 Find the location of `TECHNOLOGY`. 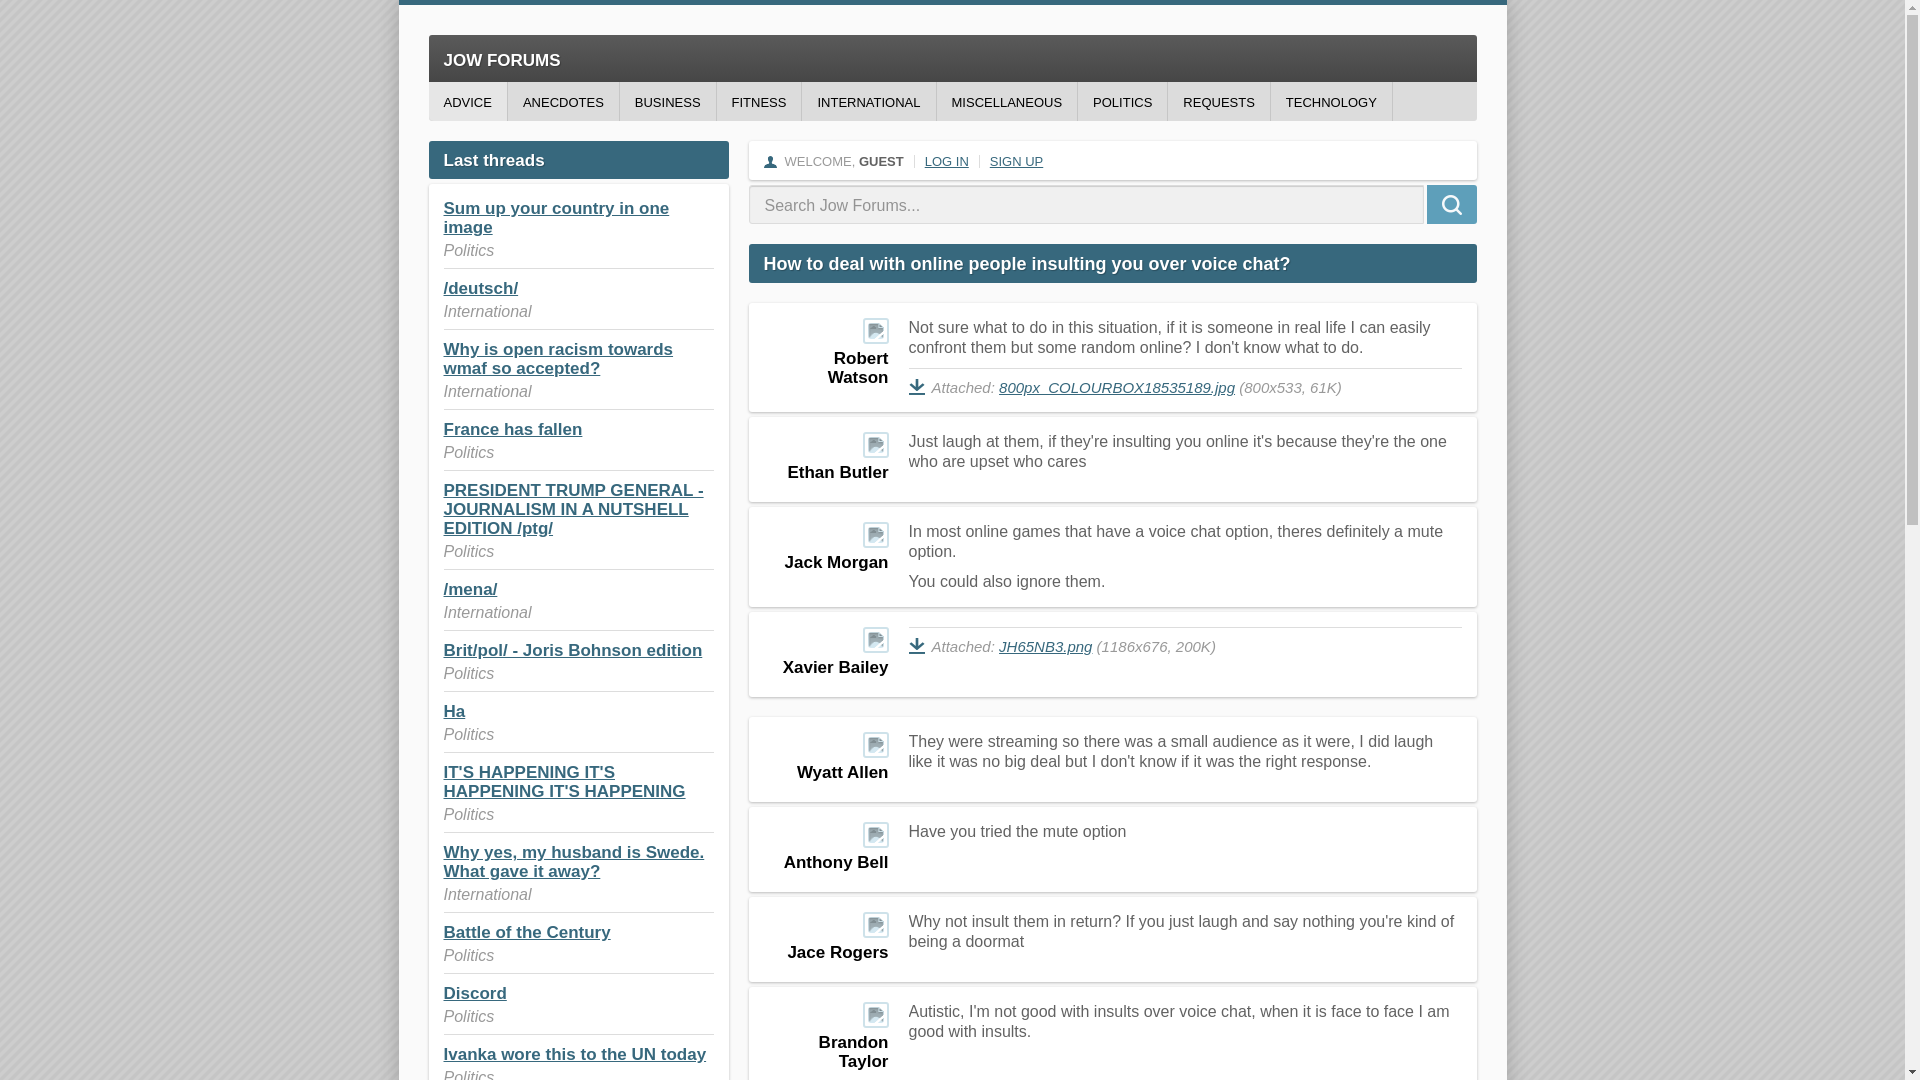

TECHNOLOGY is located at coordinates (1332, 101).